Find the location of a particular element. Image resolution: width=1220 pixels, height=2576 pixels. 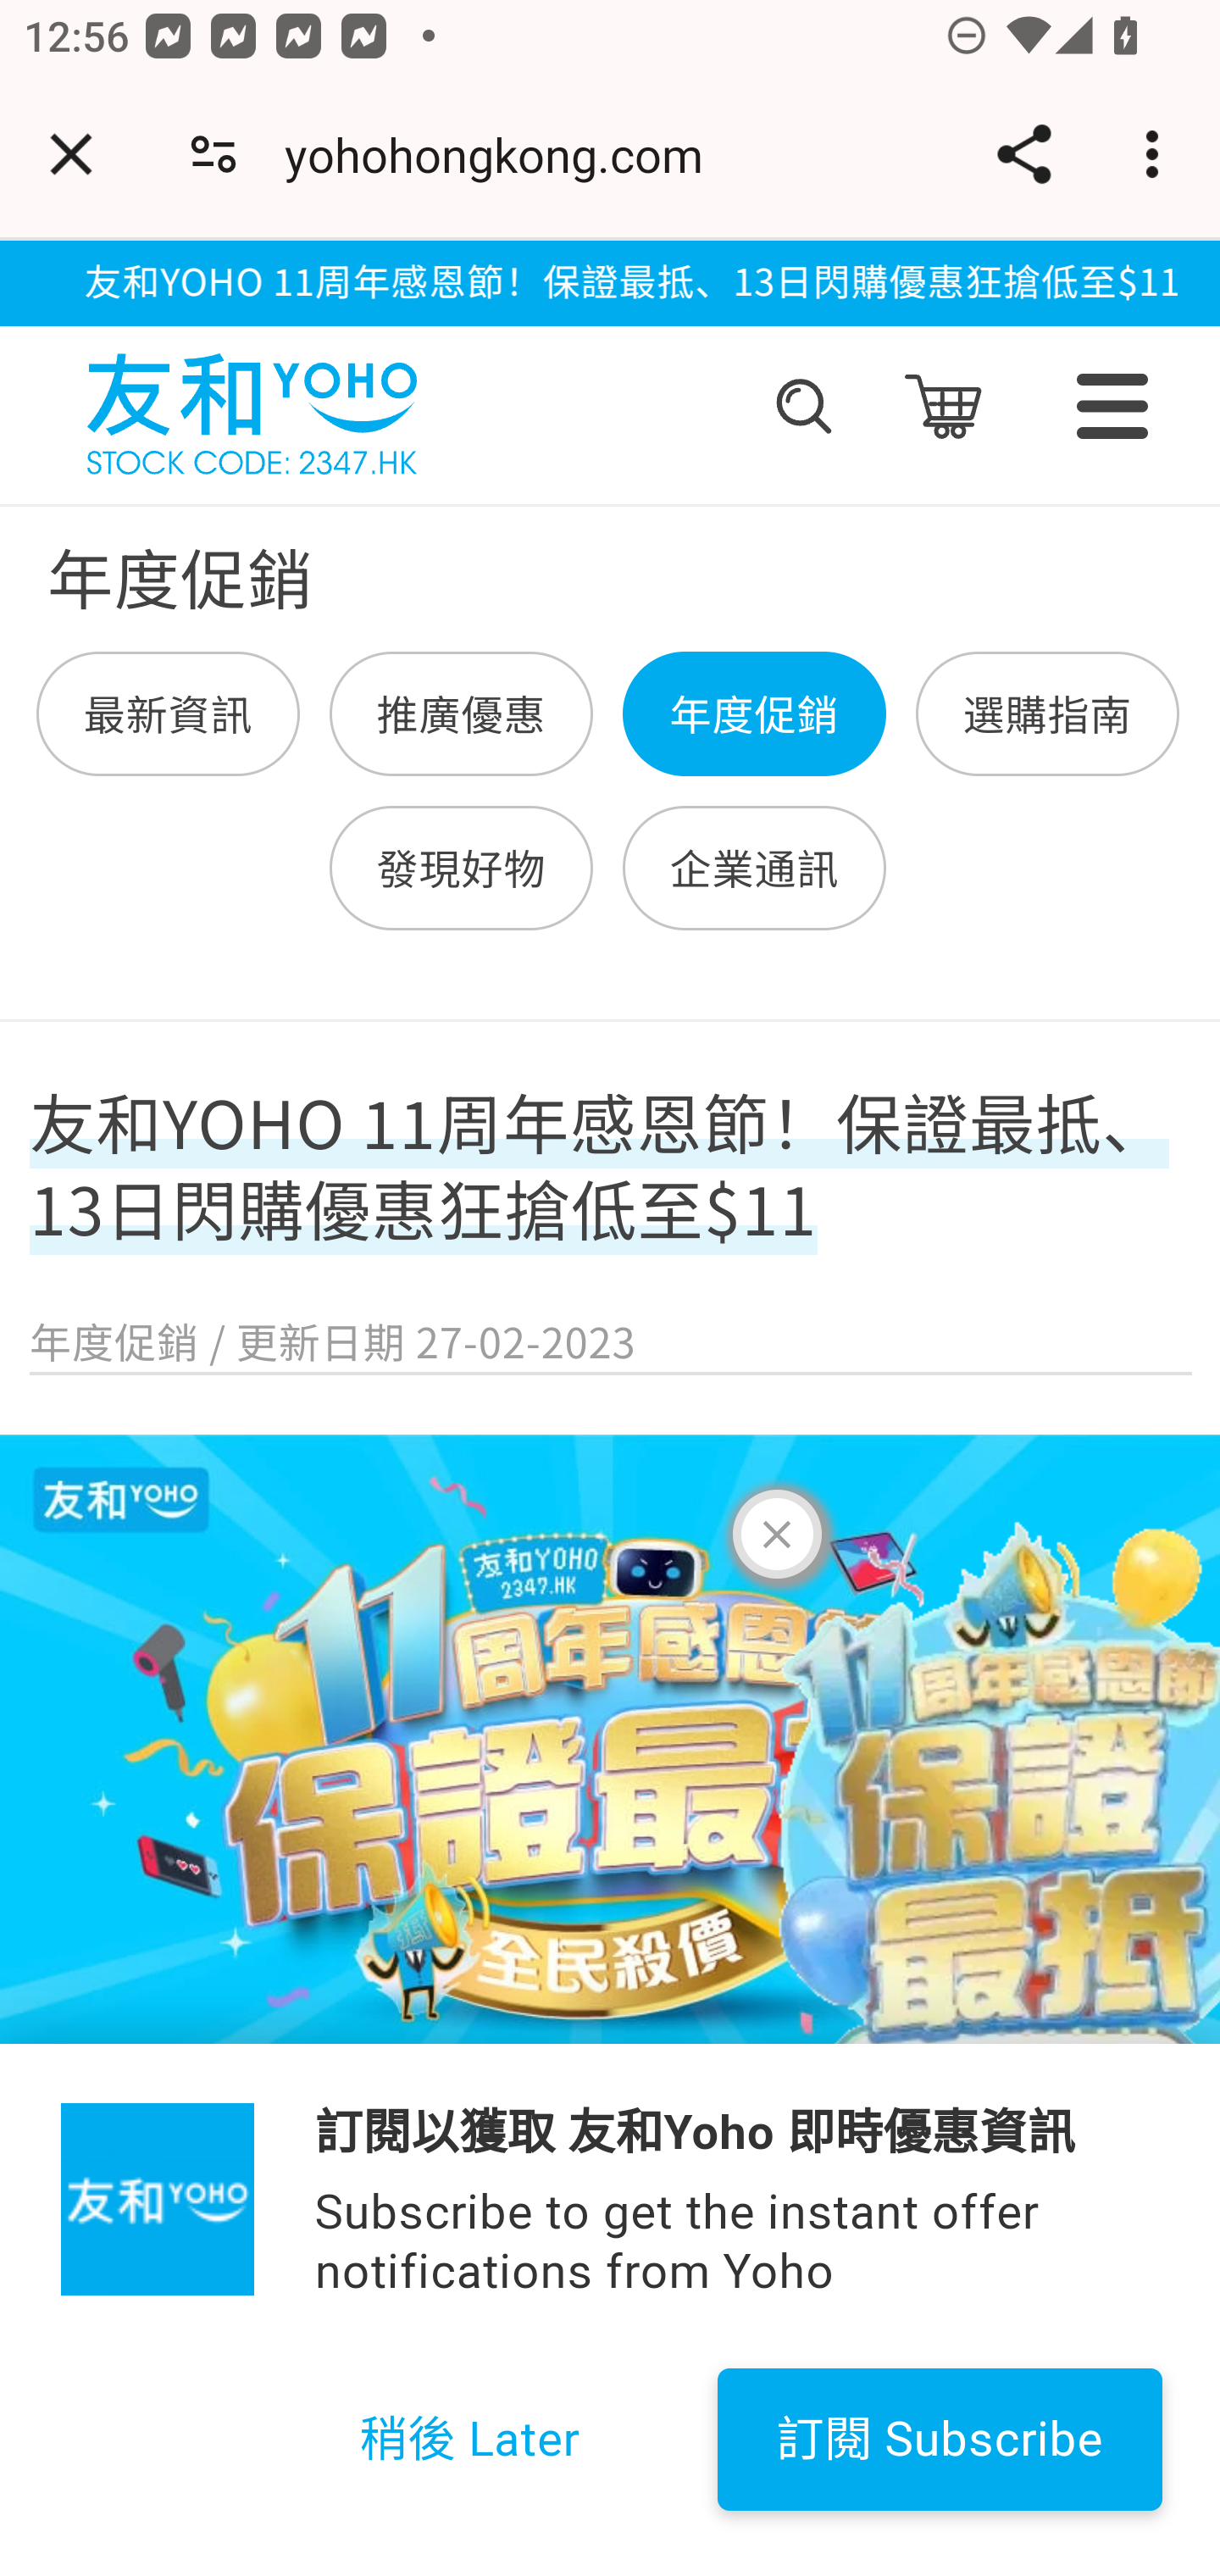

發現好物 is located at coordinates (461, 868).